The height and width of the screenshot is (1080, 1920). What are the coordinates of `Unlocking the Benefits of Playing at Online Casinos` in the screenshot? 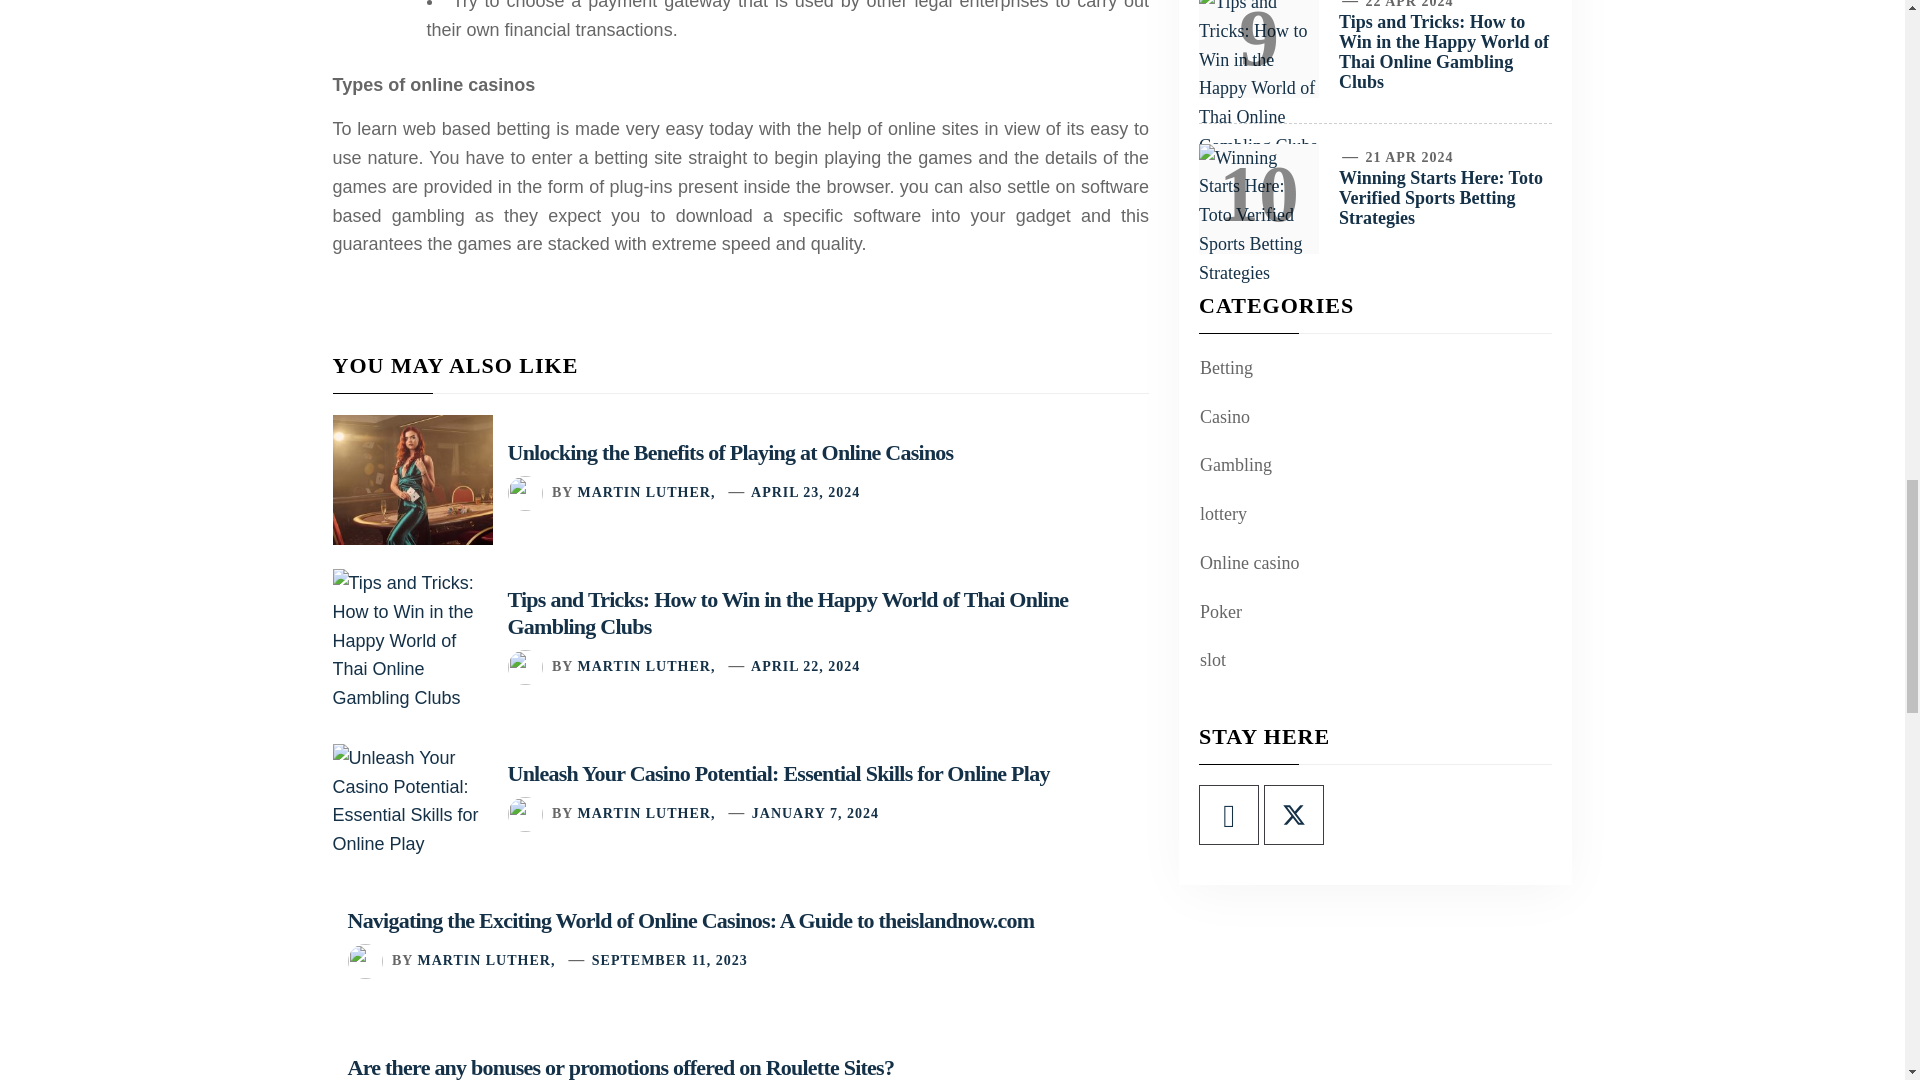 It's located at (731, 452).